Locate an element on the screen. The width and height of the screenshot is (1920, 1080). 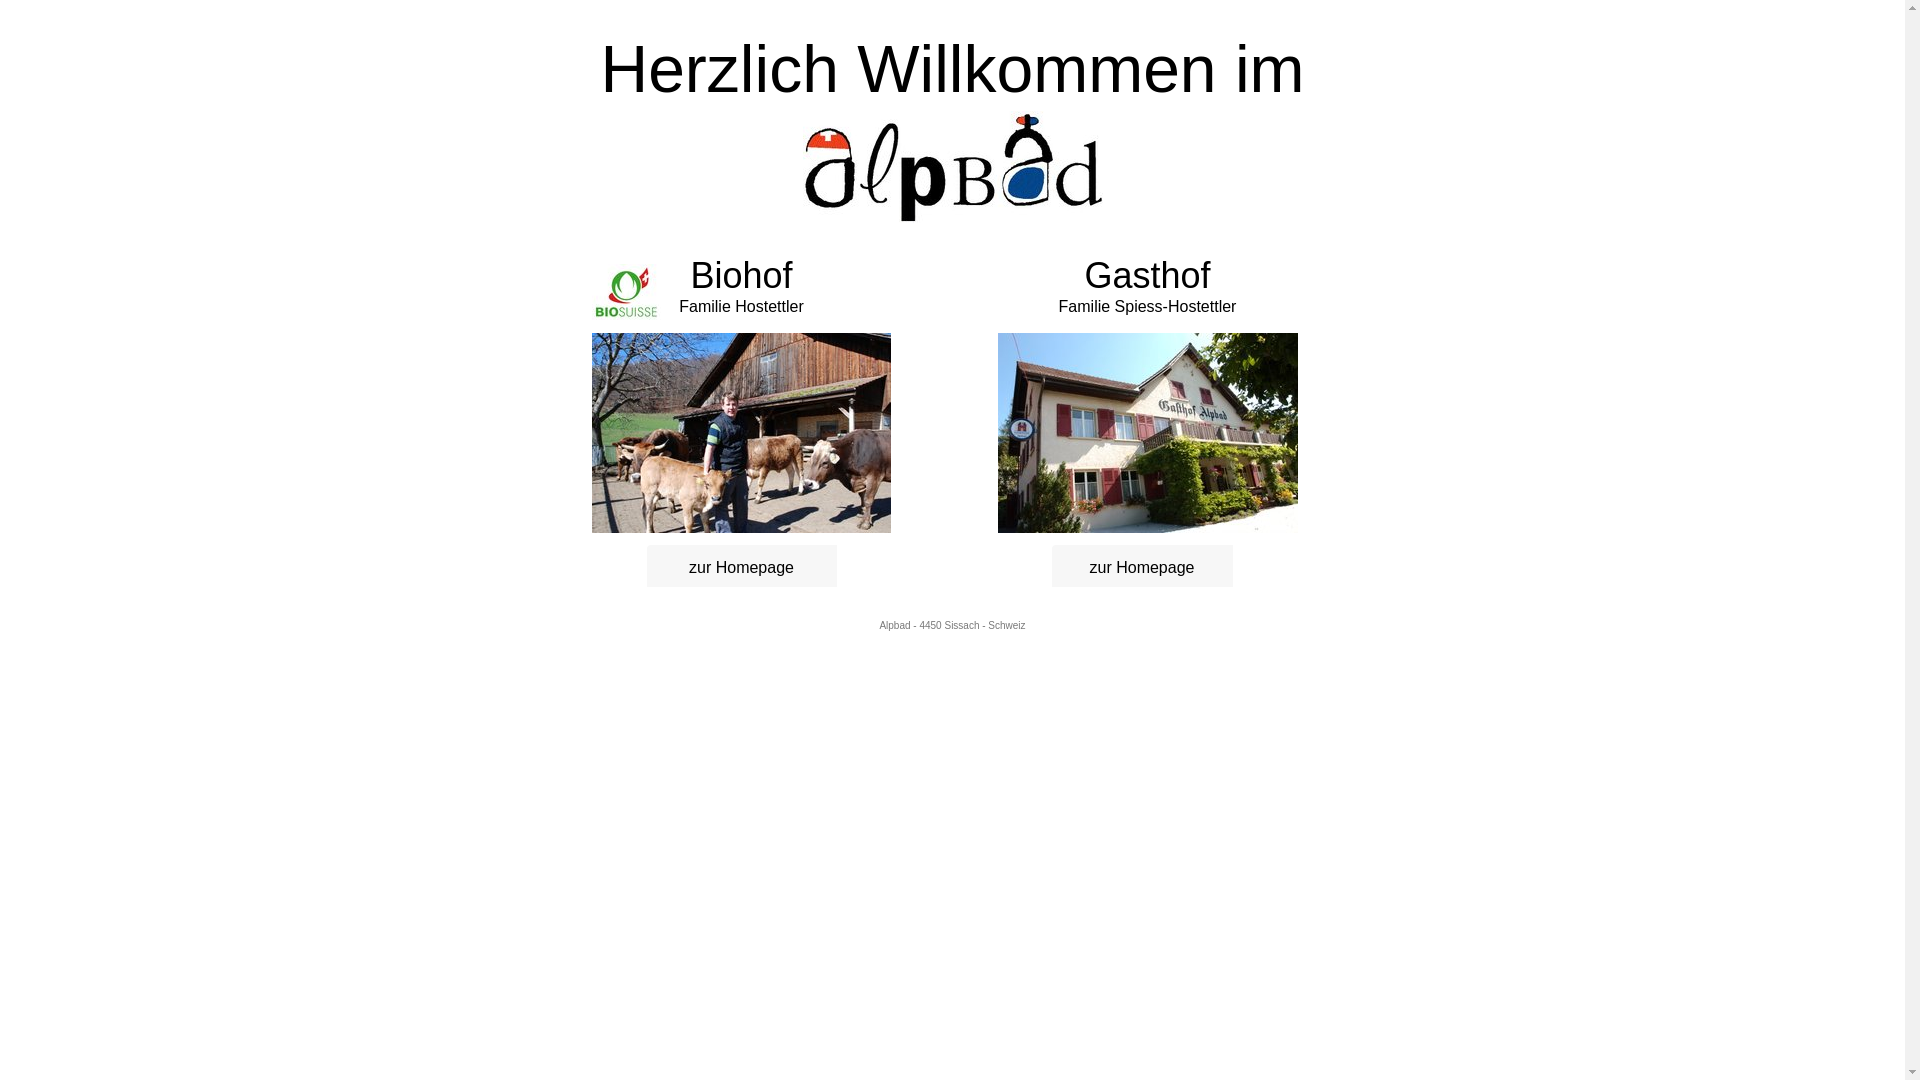
Gasthof is located at coordinates (1147, 276).